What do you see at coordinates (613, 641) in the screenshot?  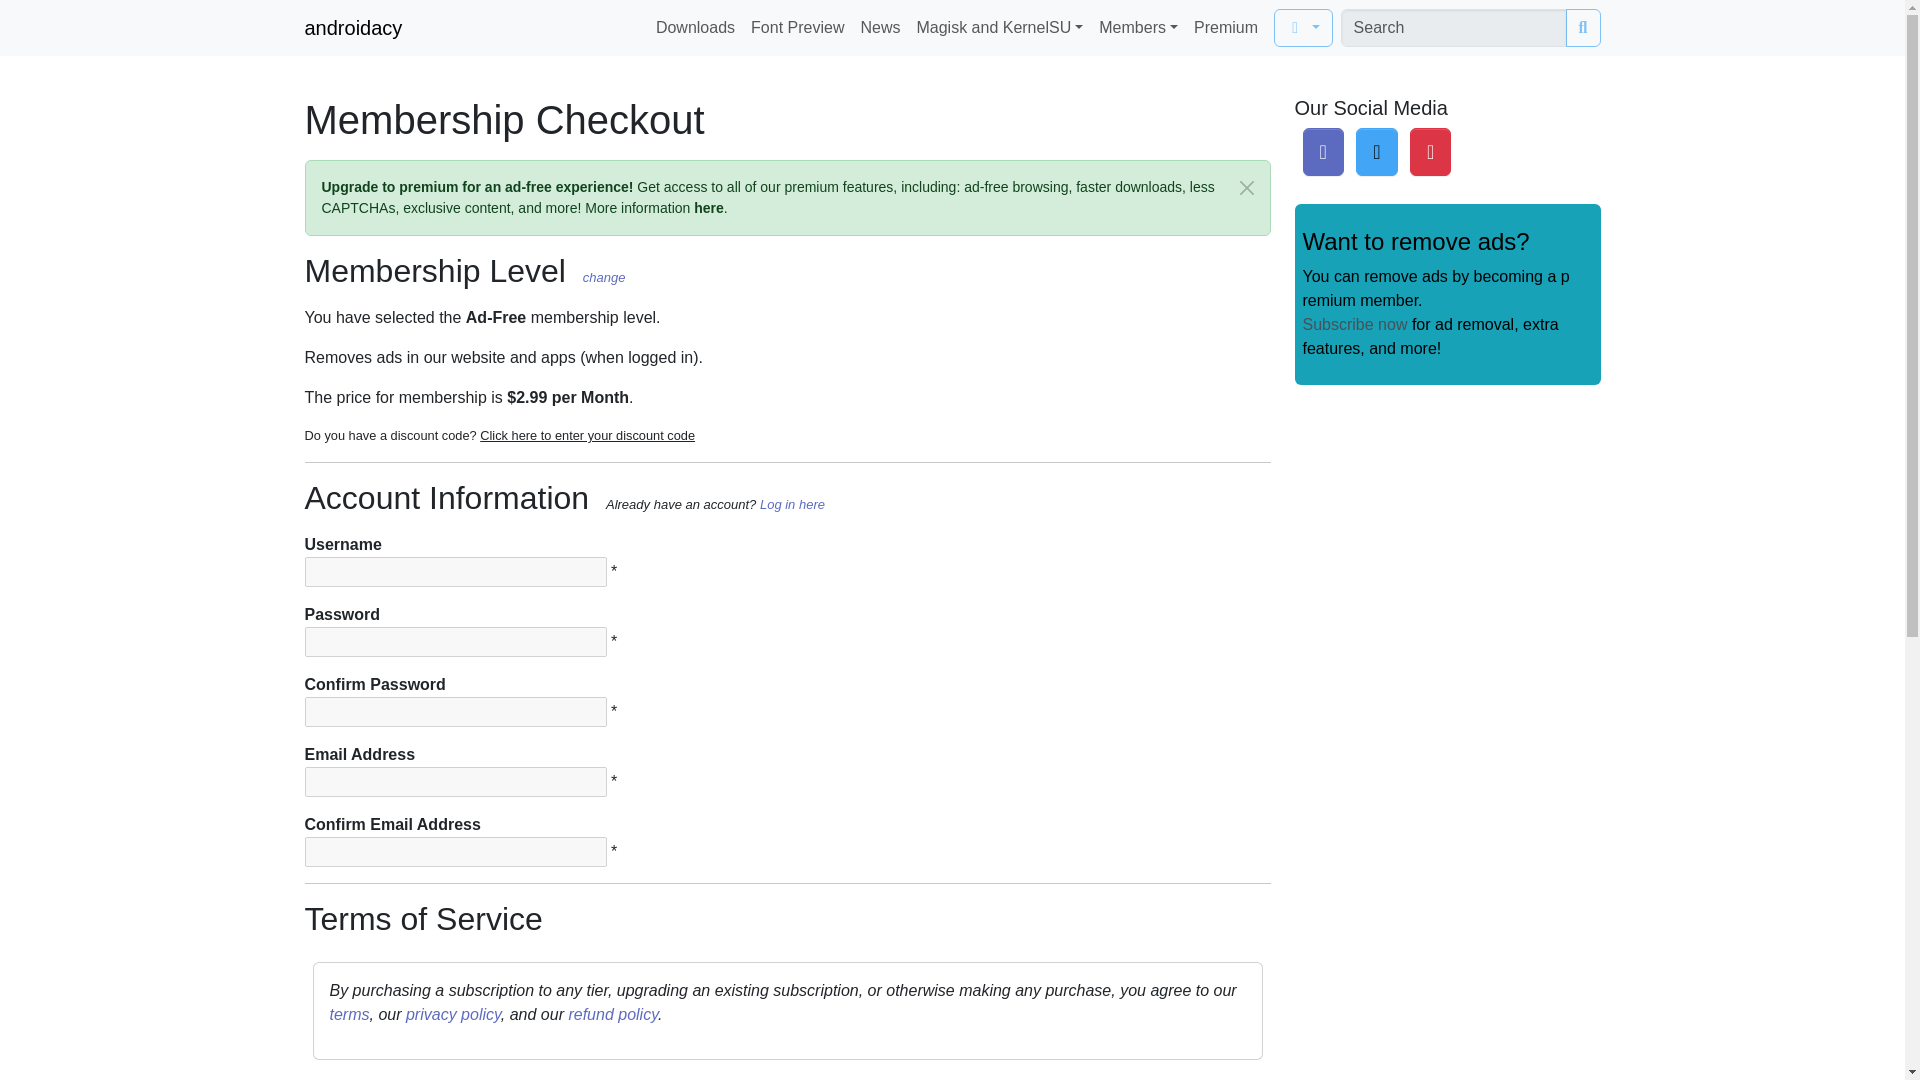 I see `Required Field` at bounding box center [613, 641].